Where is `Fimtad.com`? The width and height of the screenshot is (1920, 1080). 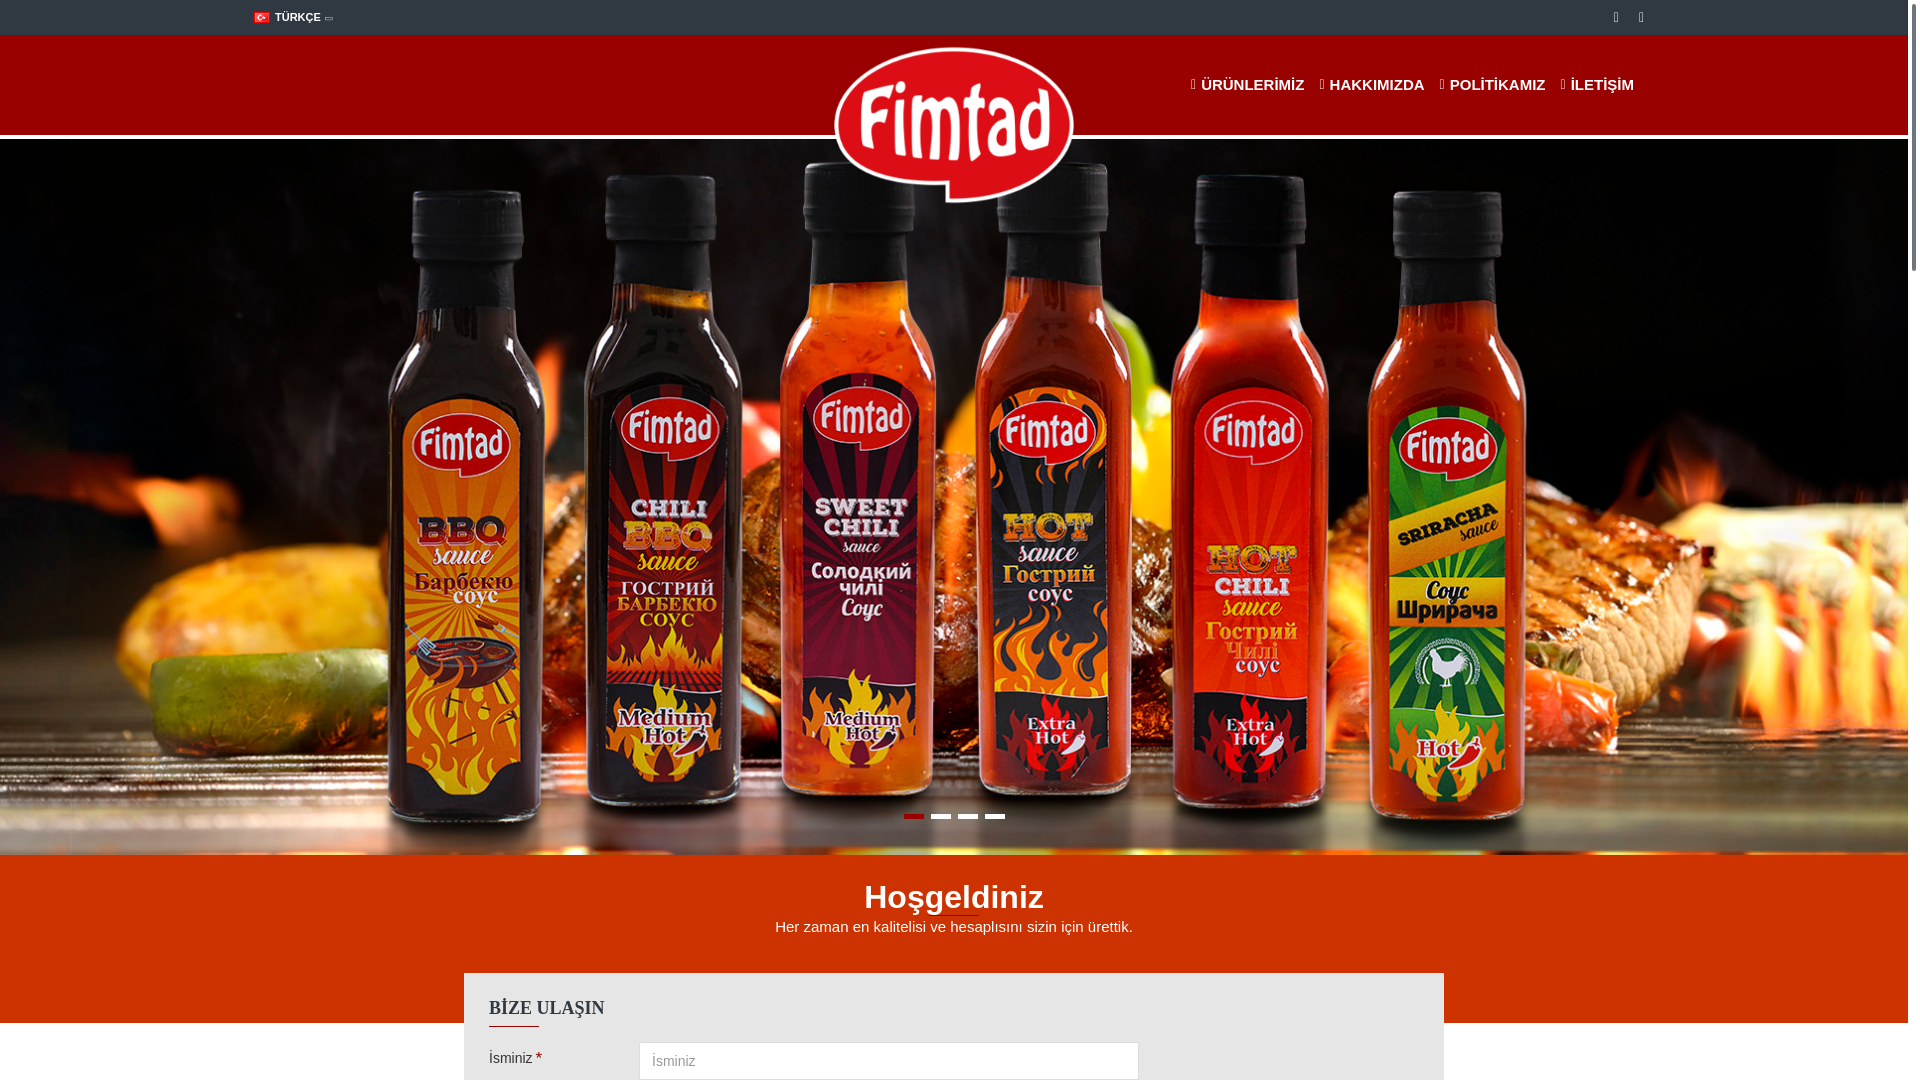 Fimtad.com is located at coordinates (953, 126).